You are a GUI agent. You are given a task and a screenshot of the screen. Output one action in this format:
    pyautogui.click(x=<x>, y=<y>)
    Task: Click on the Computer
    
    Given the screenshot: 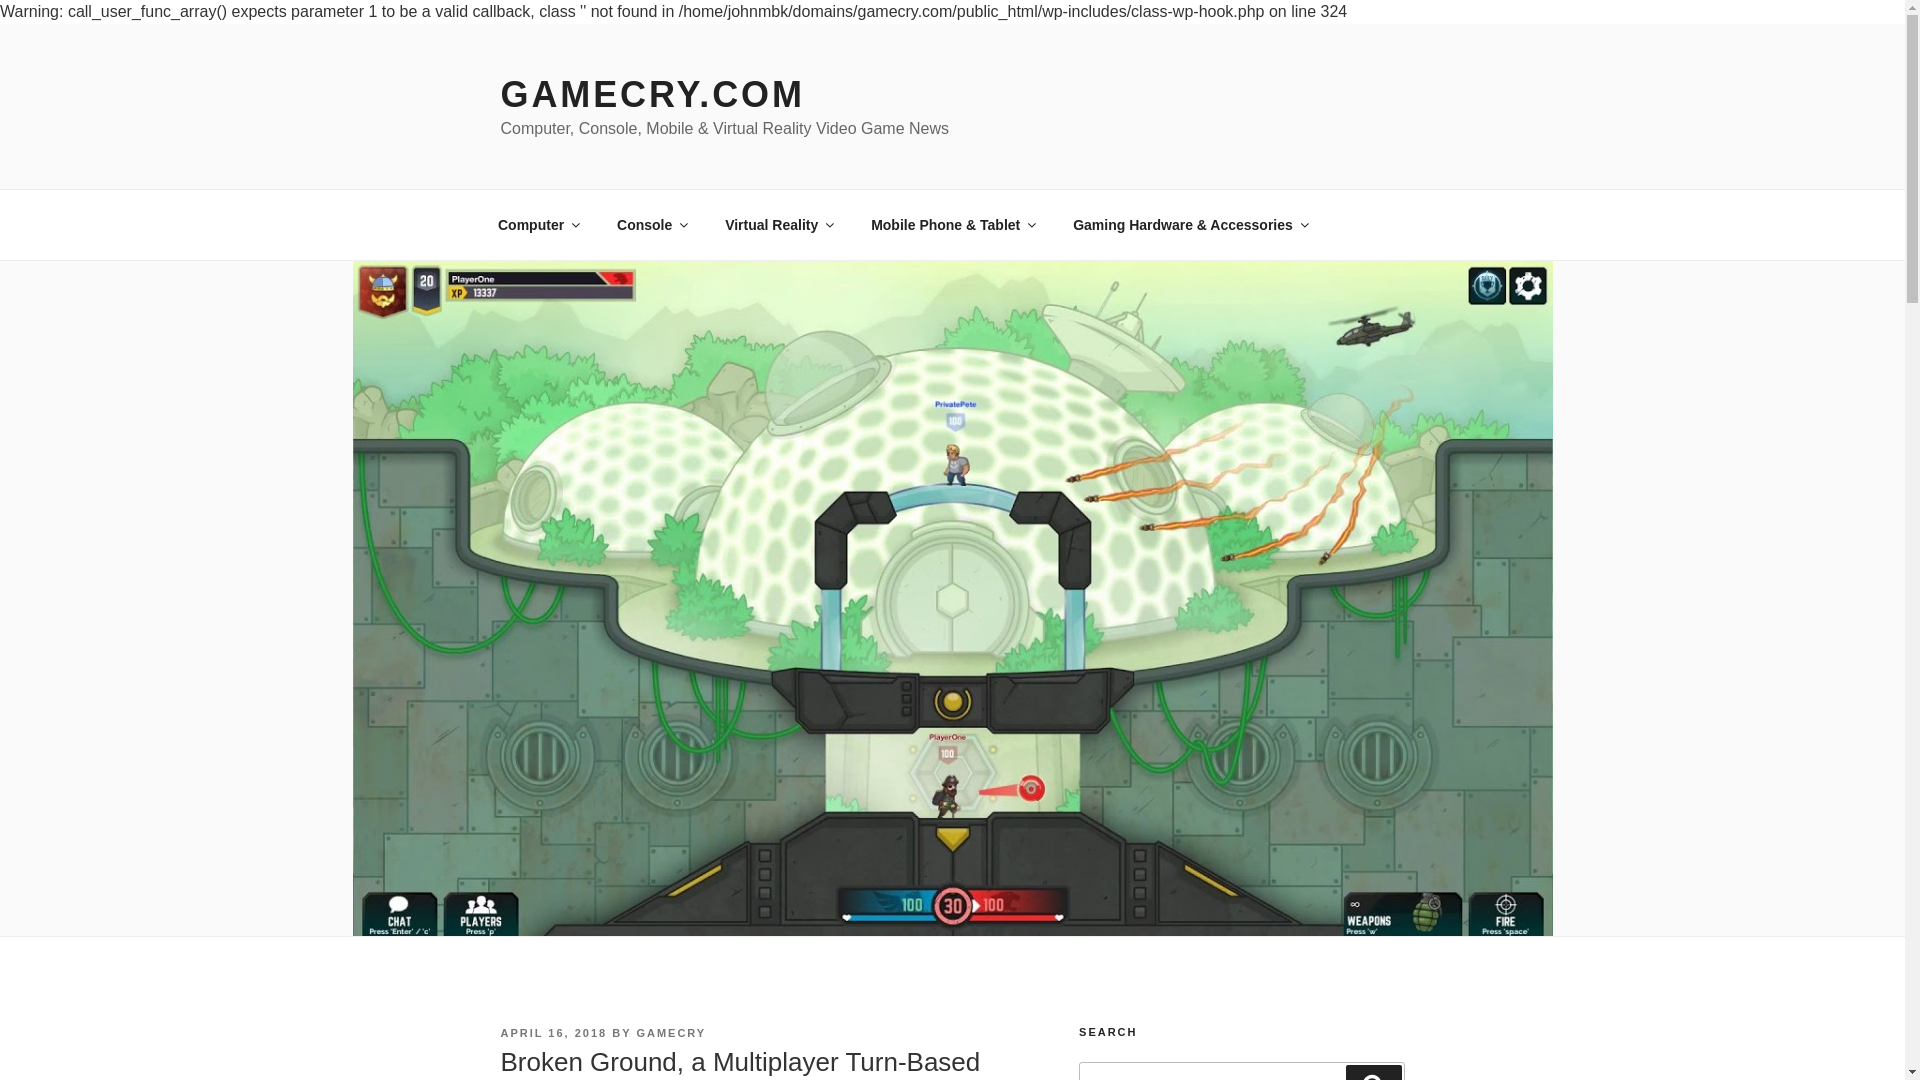 What is the action you would take?
    pyautogui.click(x=538, y=224)
    